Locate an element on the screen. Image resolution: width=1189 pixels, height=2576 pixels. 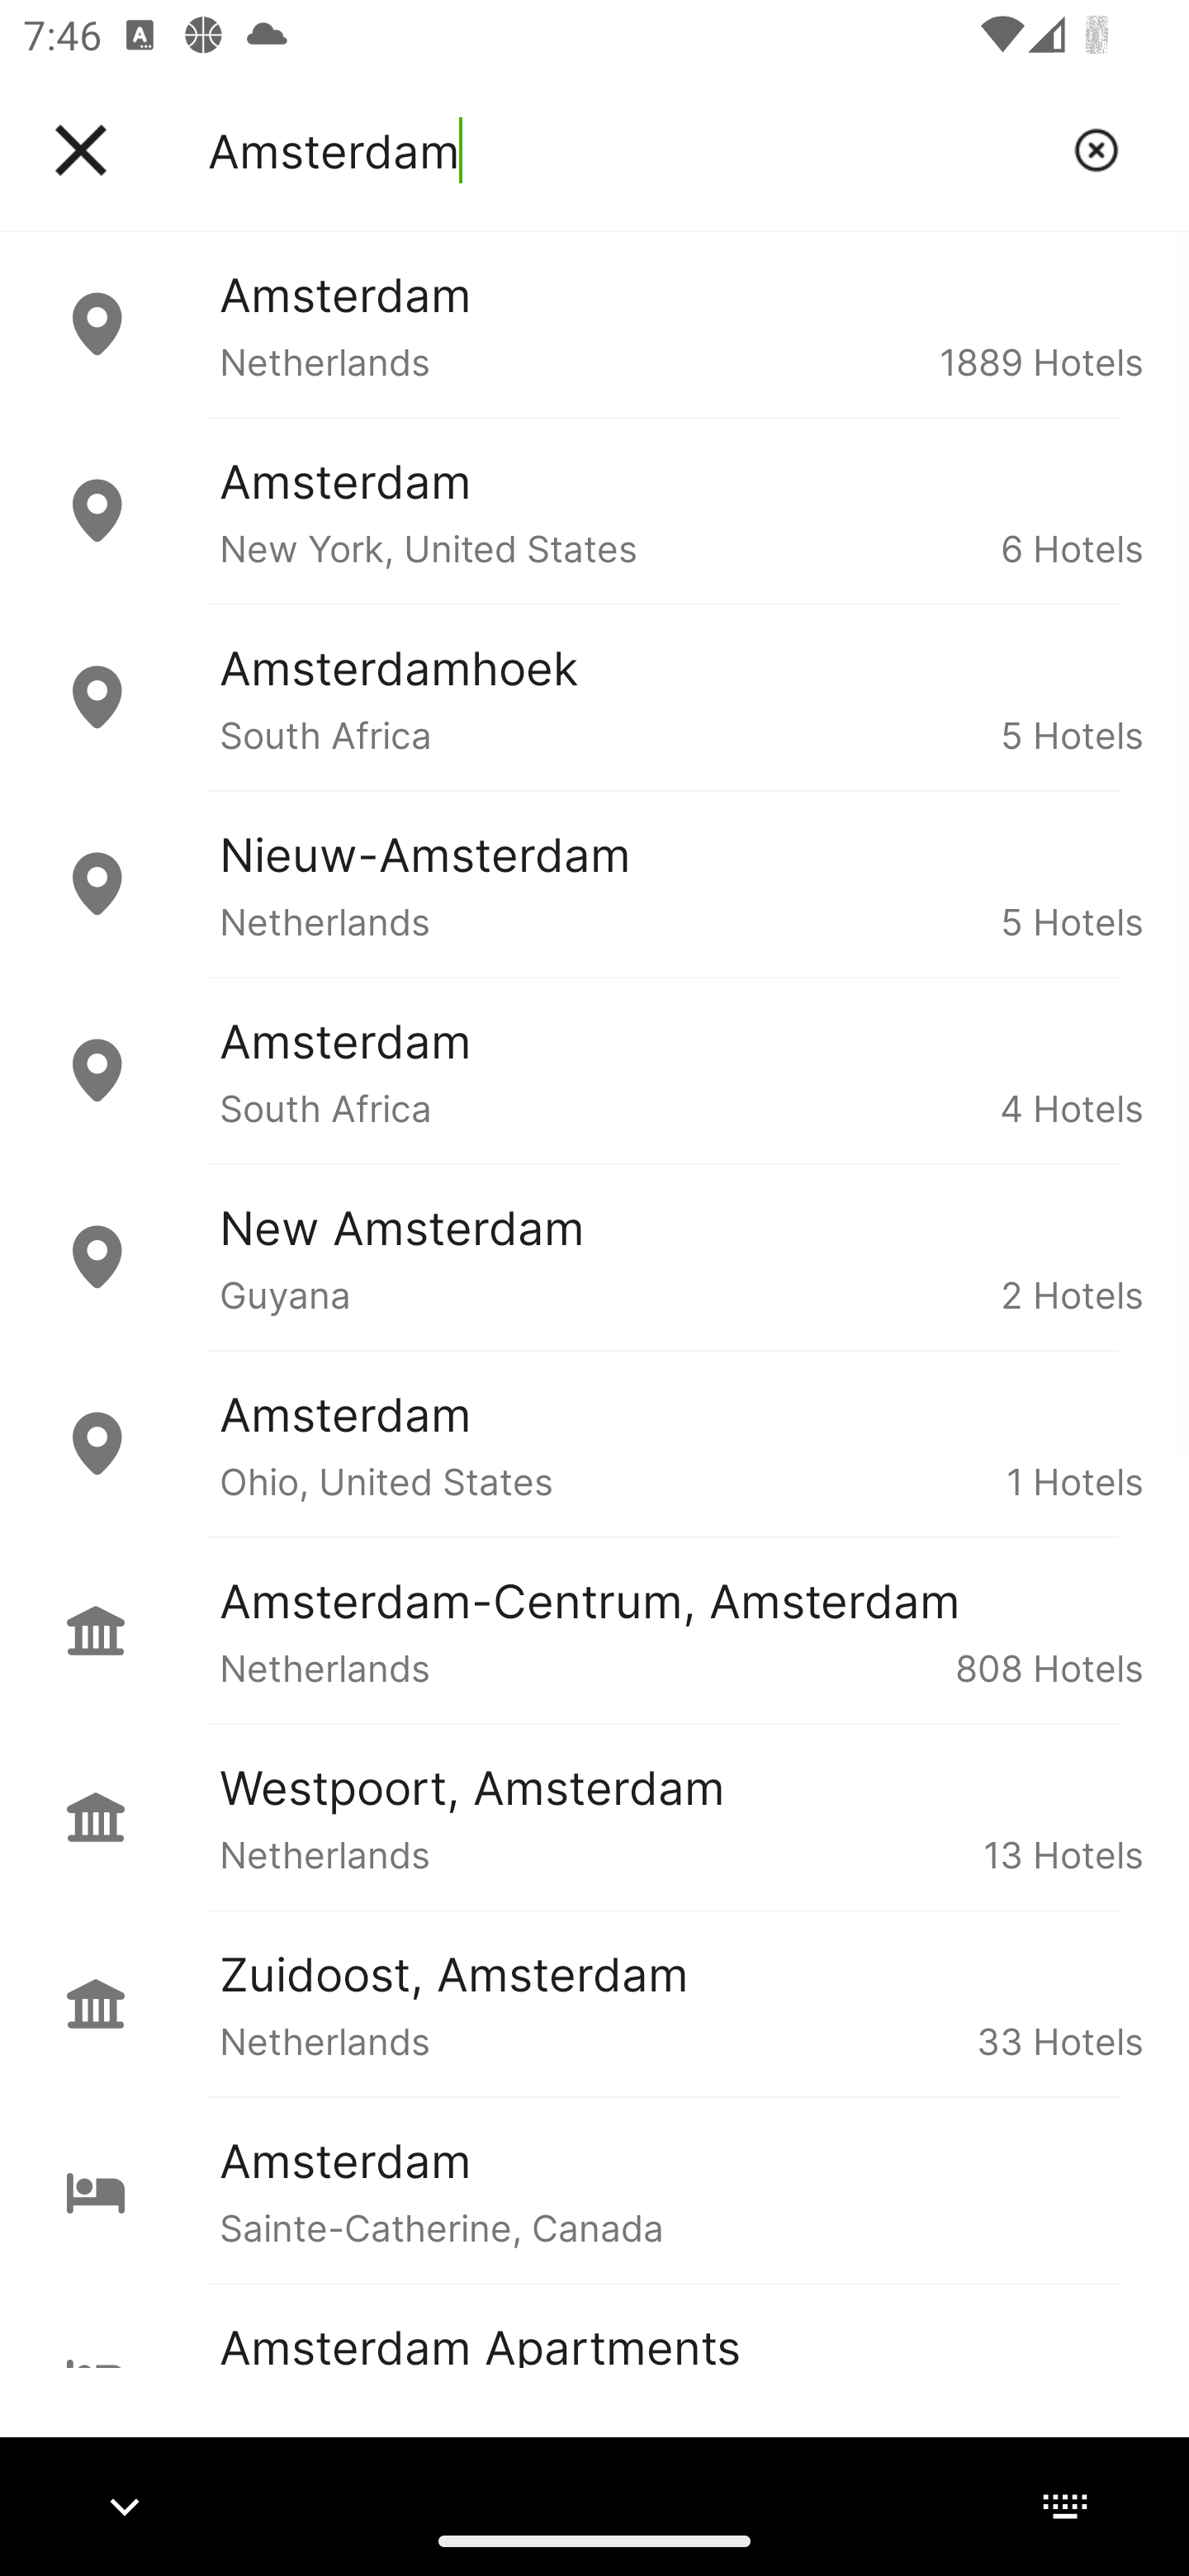
Zuidoost, Amsterdam Netherlands 33 Hotels is located at coordinates (594, 2004).